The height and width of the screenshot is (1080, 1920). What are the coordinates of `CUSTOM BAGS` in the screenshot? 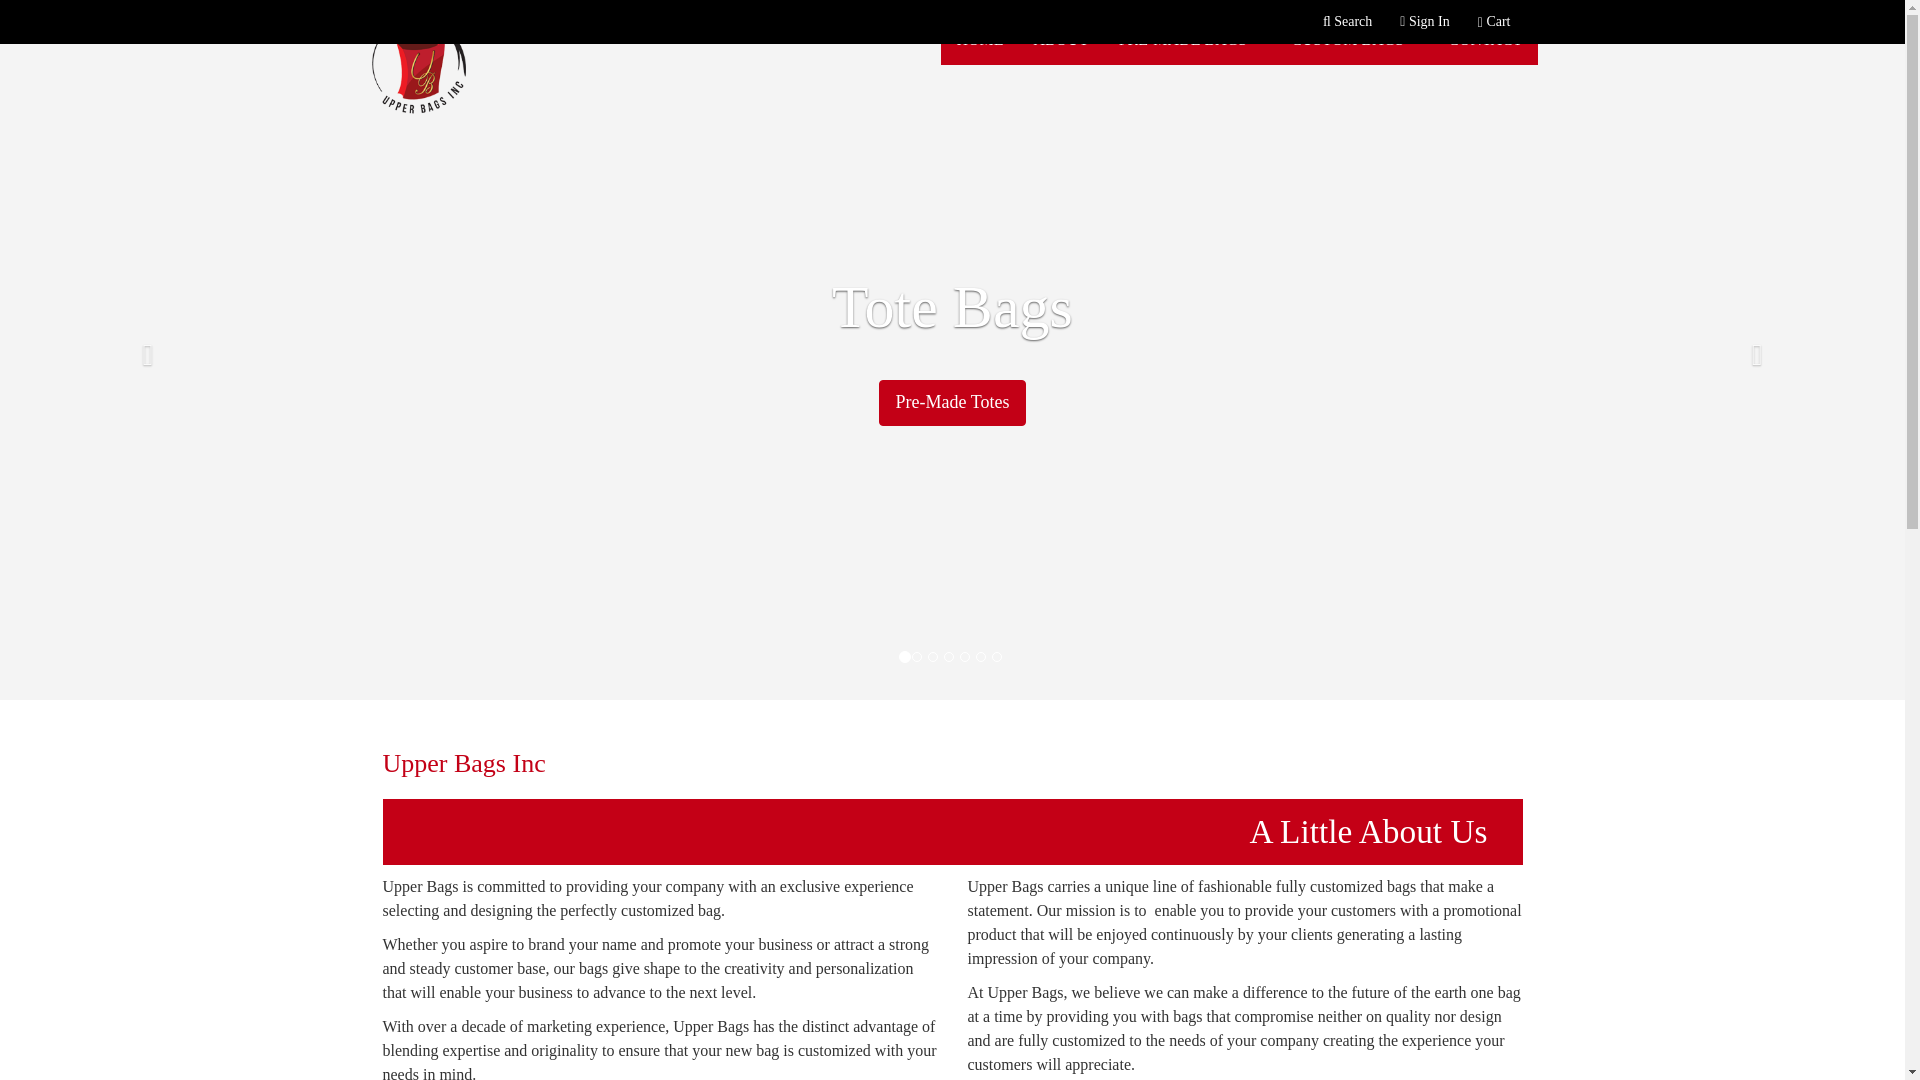 It's located at (1354, 40).